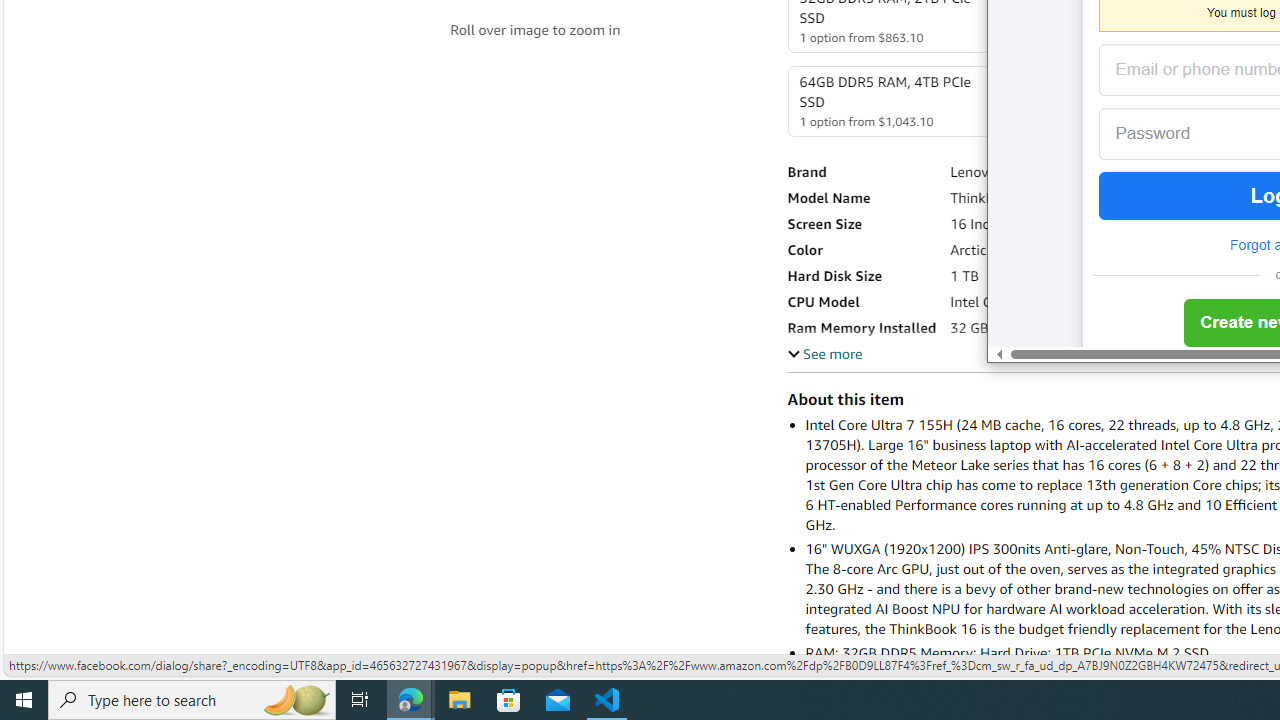  Describe the element at coordinates (24, 700) in the screenshot. I see `Start` at that location.